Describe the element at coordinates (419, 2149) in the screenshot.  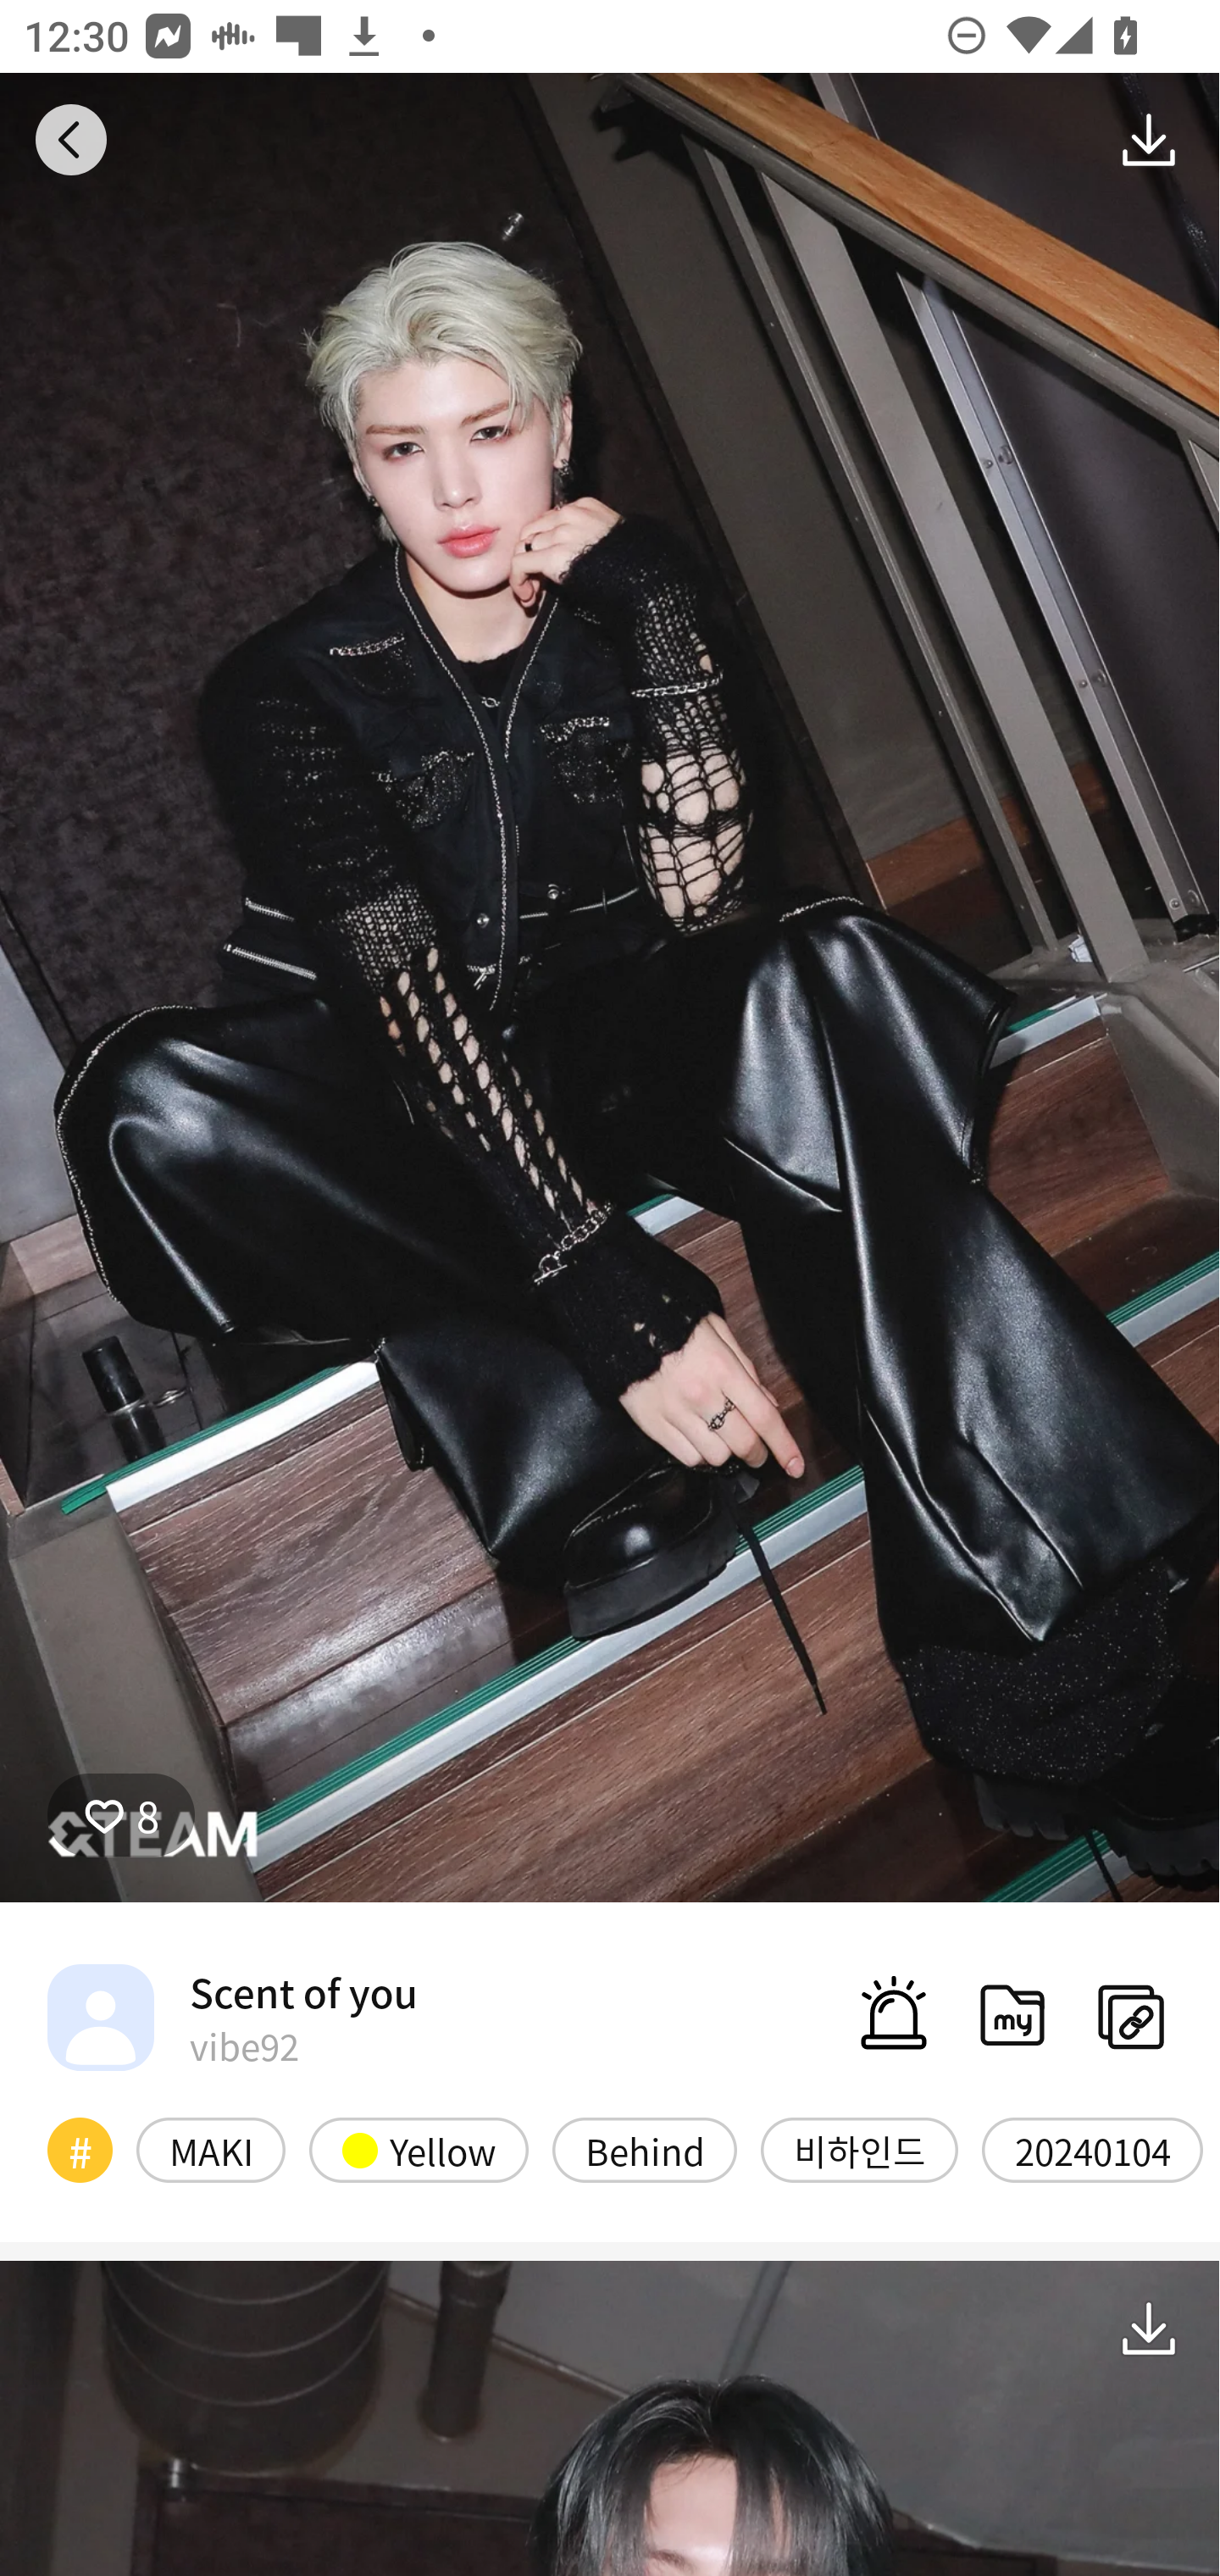
I see `Yellow` at that location.